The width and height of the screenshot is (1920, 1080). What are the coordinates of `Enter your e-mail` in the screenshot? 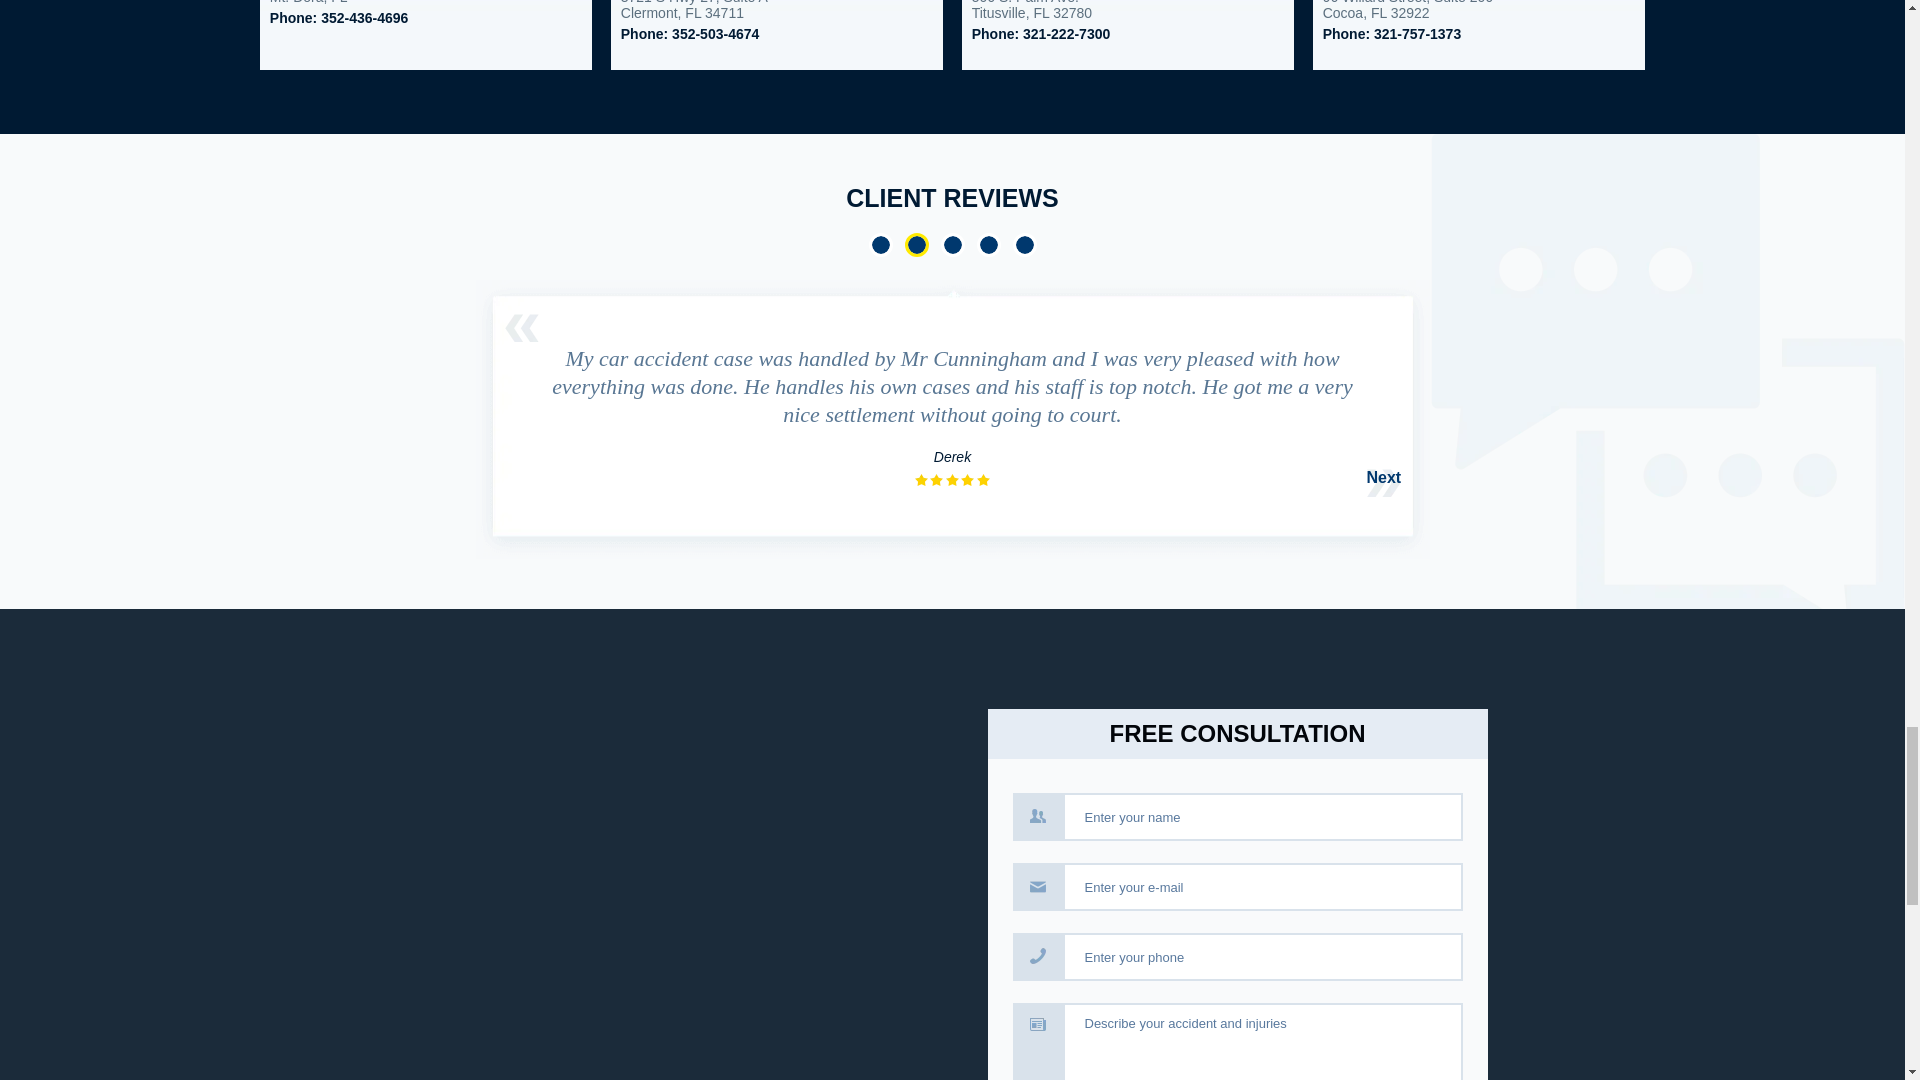 It's located at (1261, 886).